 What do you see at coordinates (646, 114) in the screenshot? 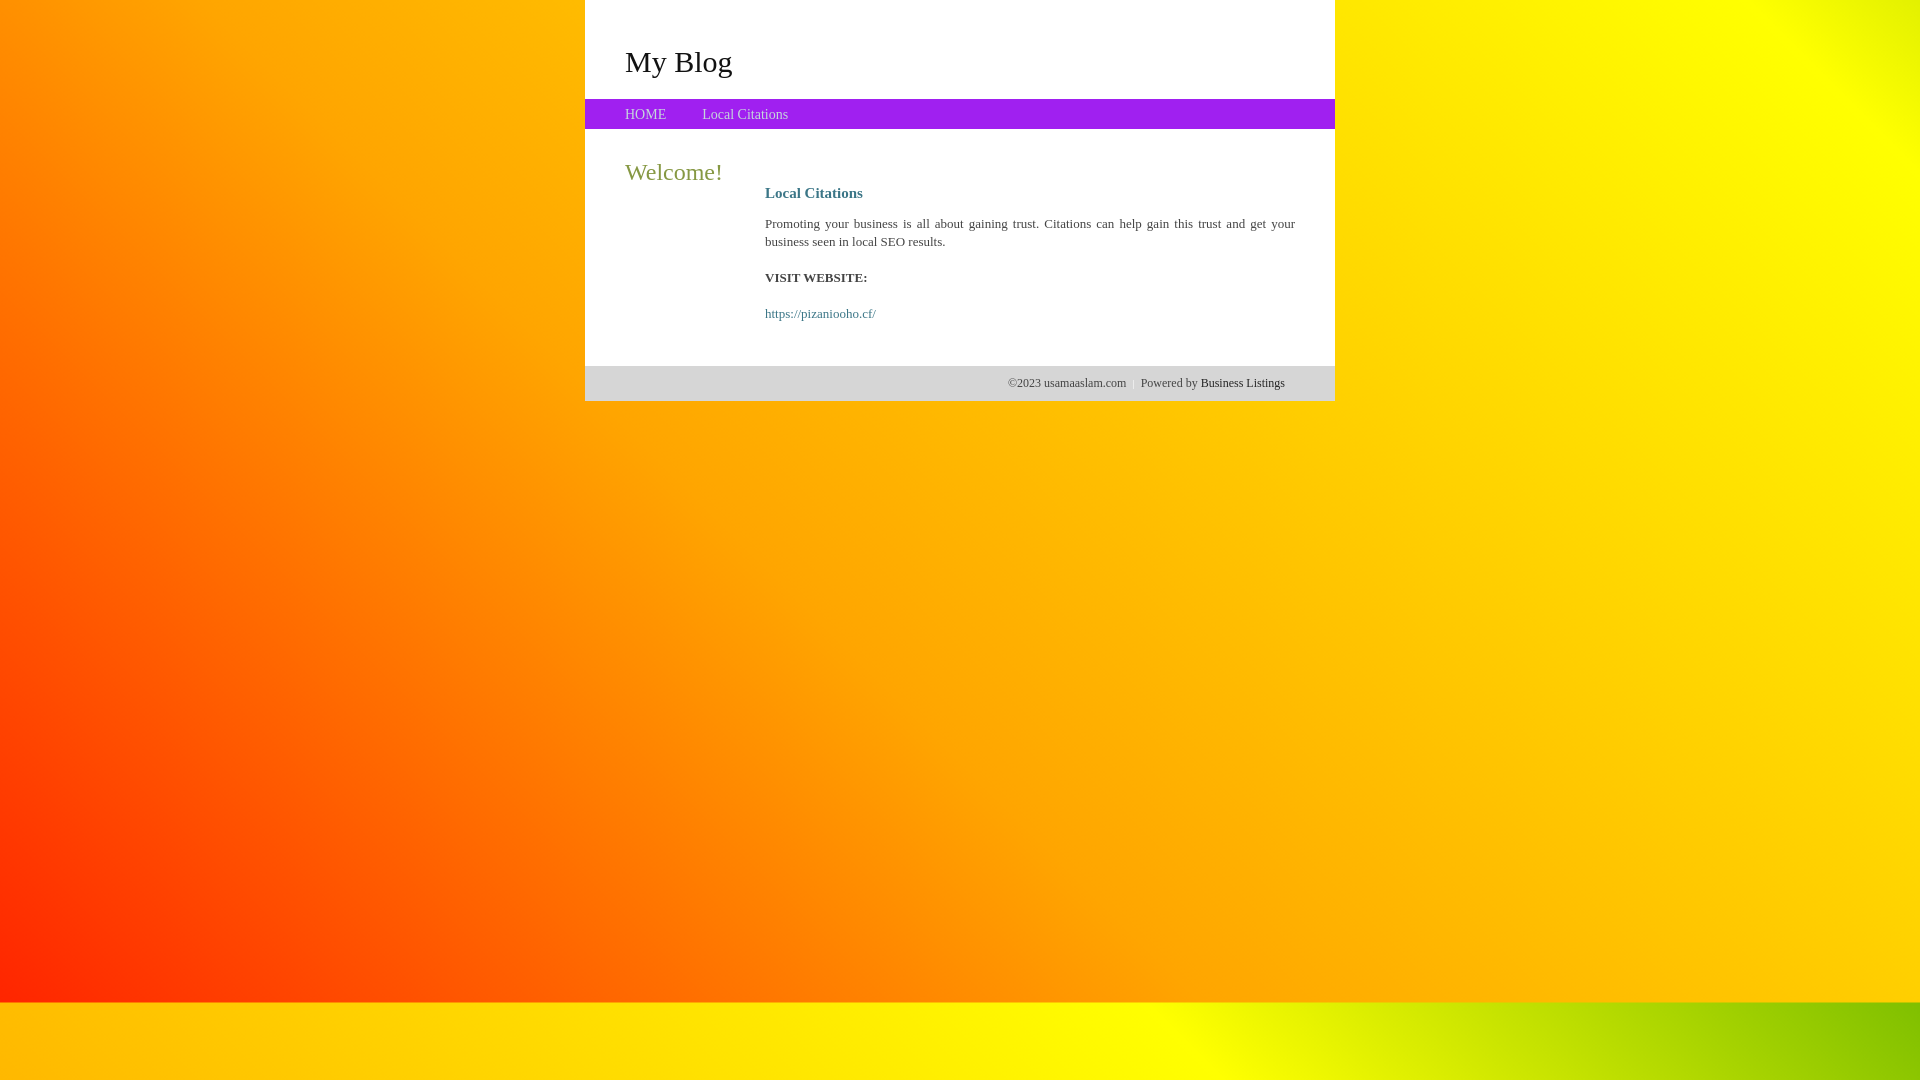
I see `HOME` at bounding box center [646, 114].